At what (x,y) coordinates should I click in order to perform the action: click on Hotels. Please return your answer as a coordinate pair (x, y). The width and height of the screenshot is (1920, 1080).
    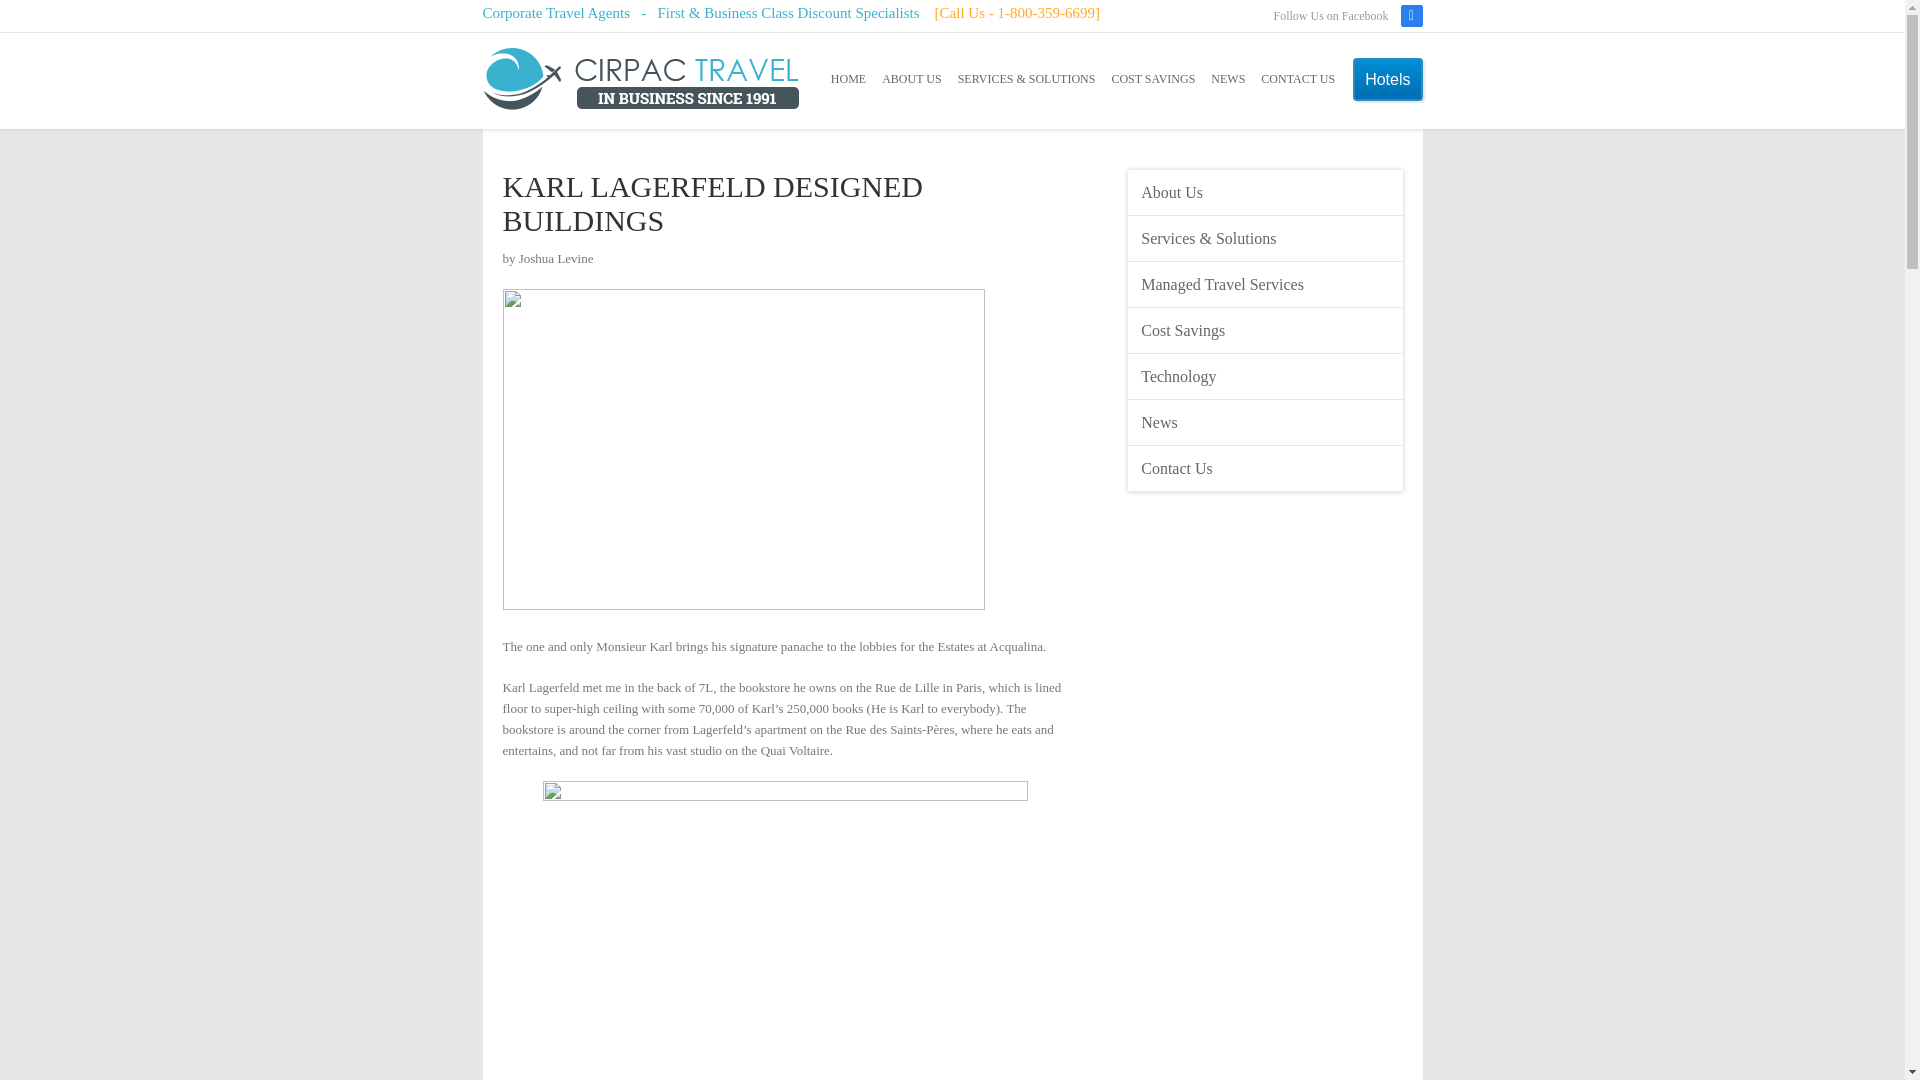
    Looking at the image, I should click on (1388, 80).